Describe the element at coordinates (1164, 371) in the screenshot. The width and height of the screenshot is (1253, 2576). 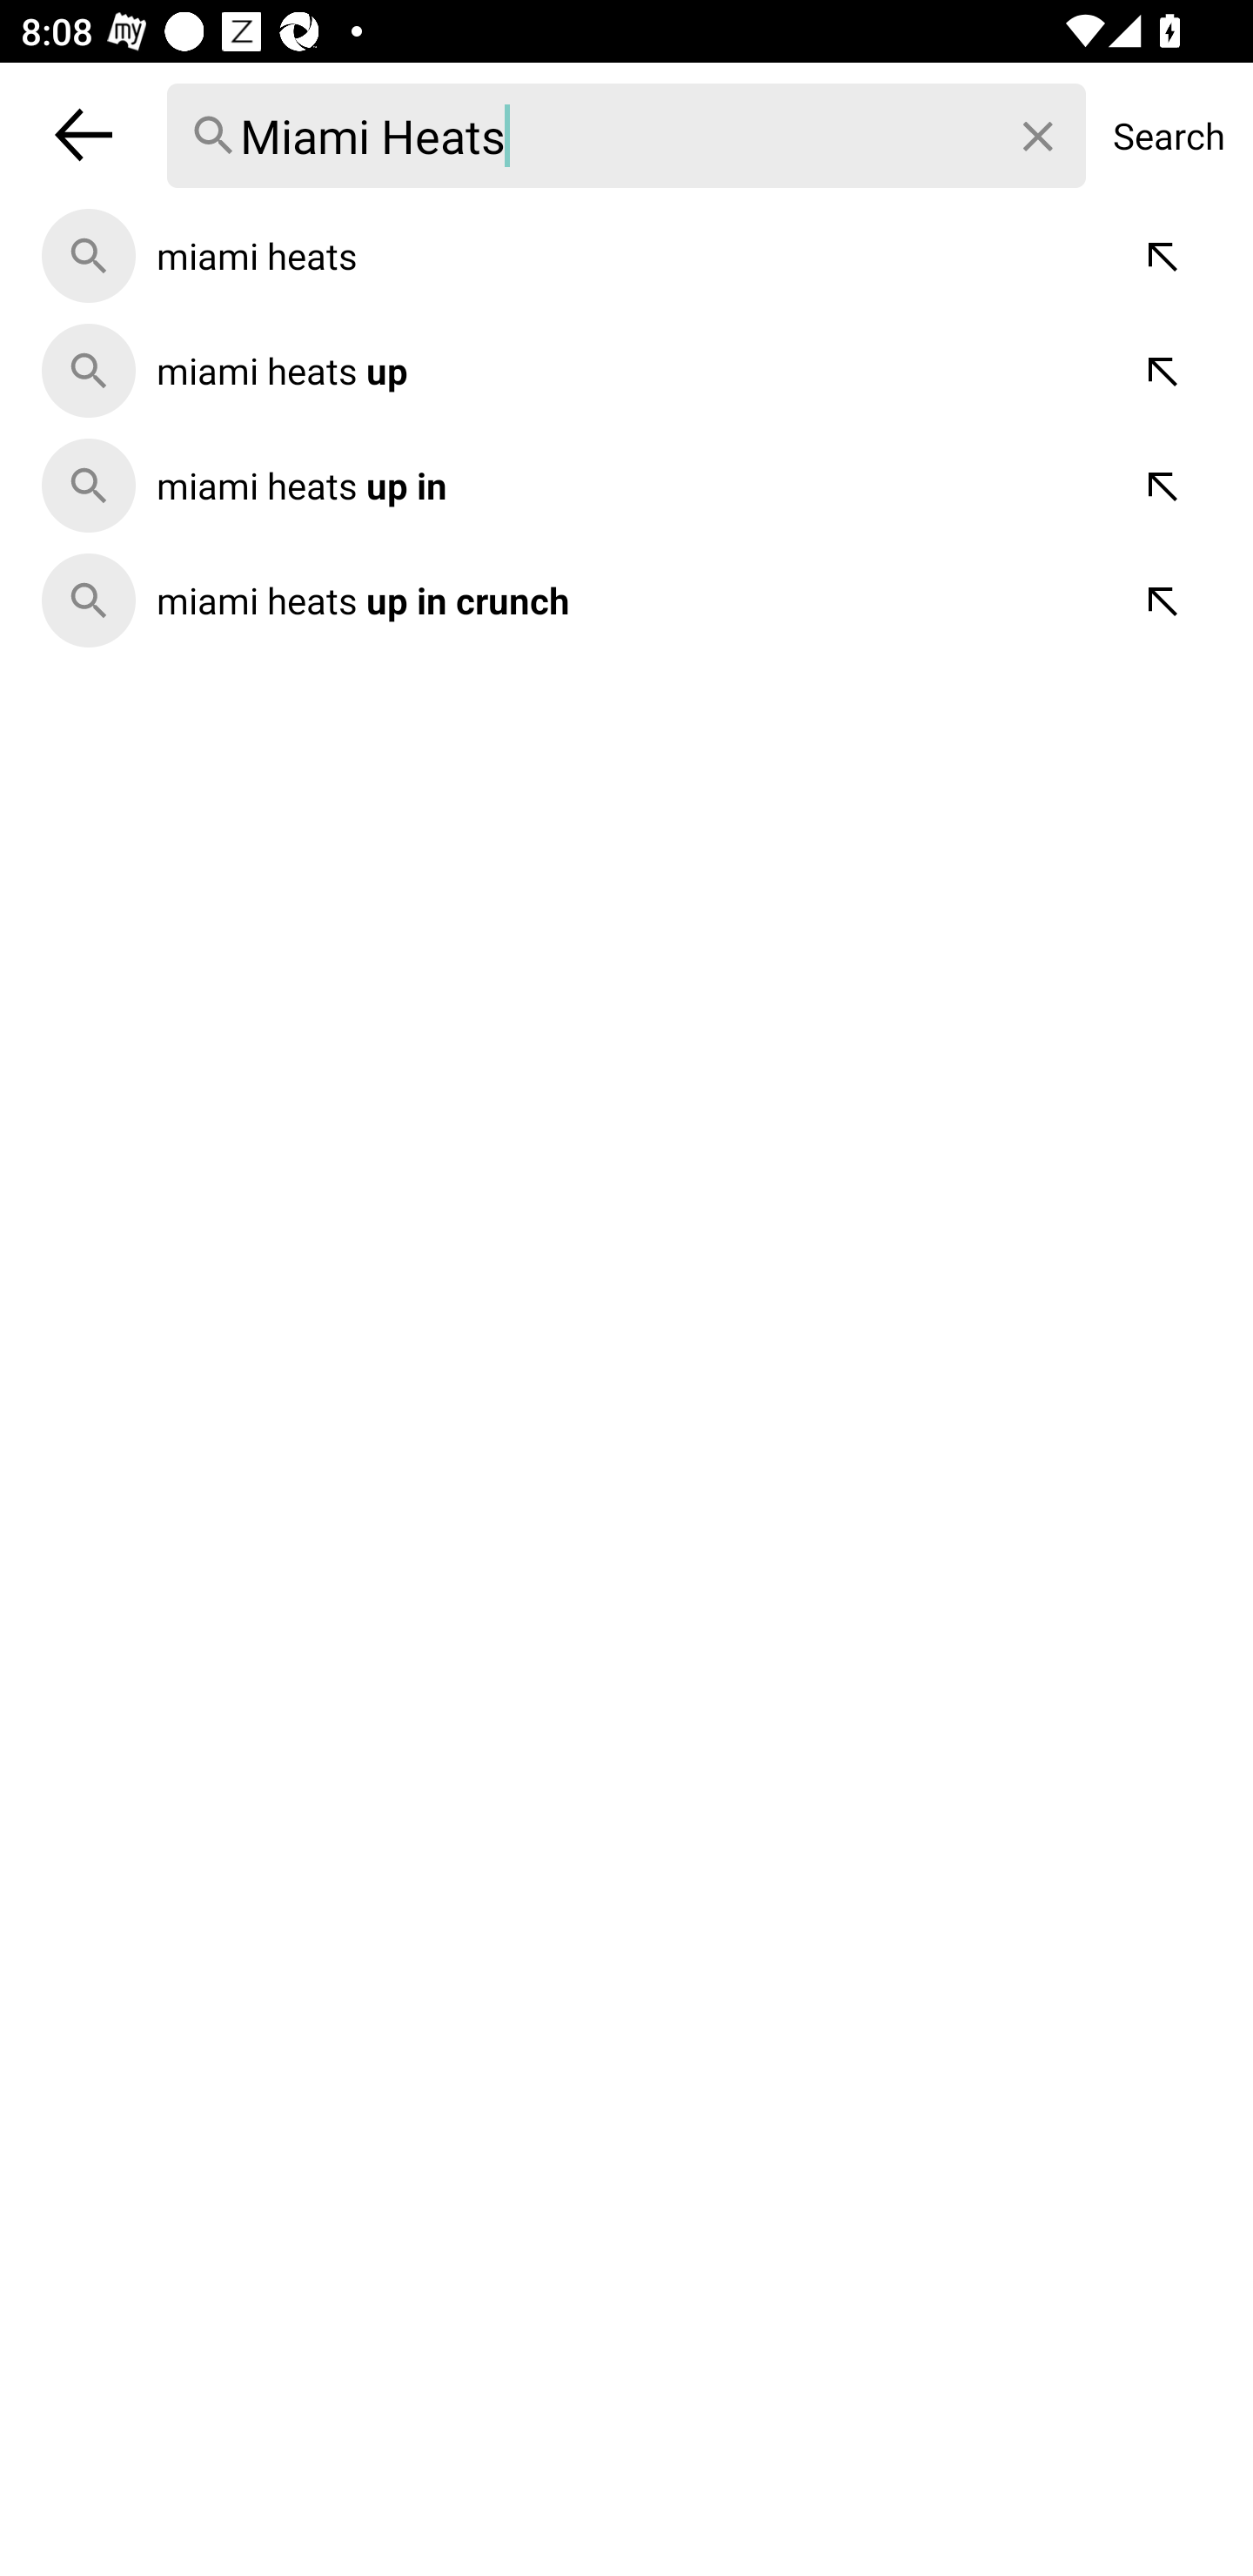
I see `Fill in miami heats up` at that location.